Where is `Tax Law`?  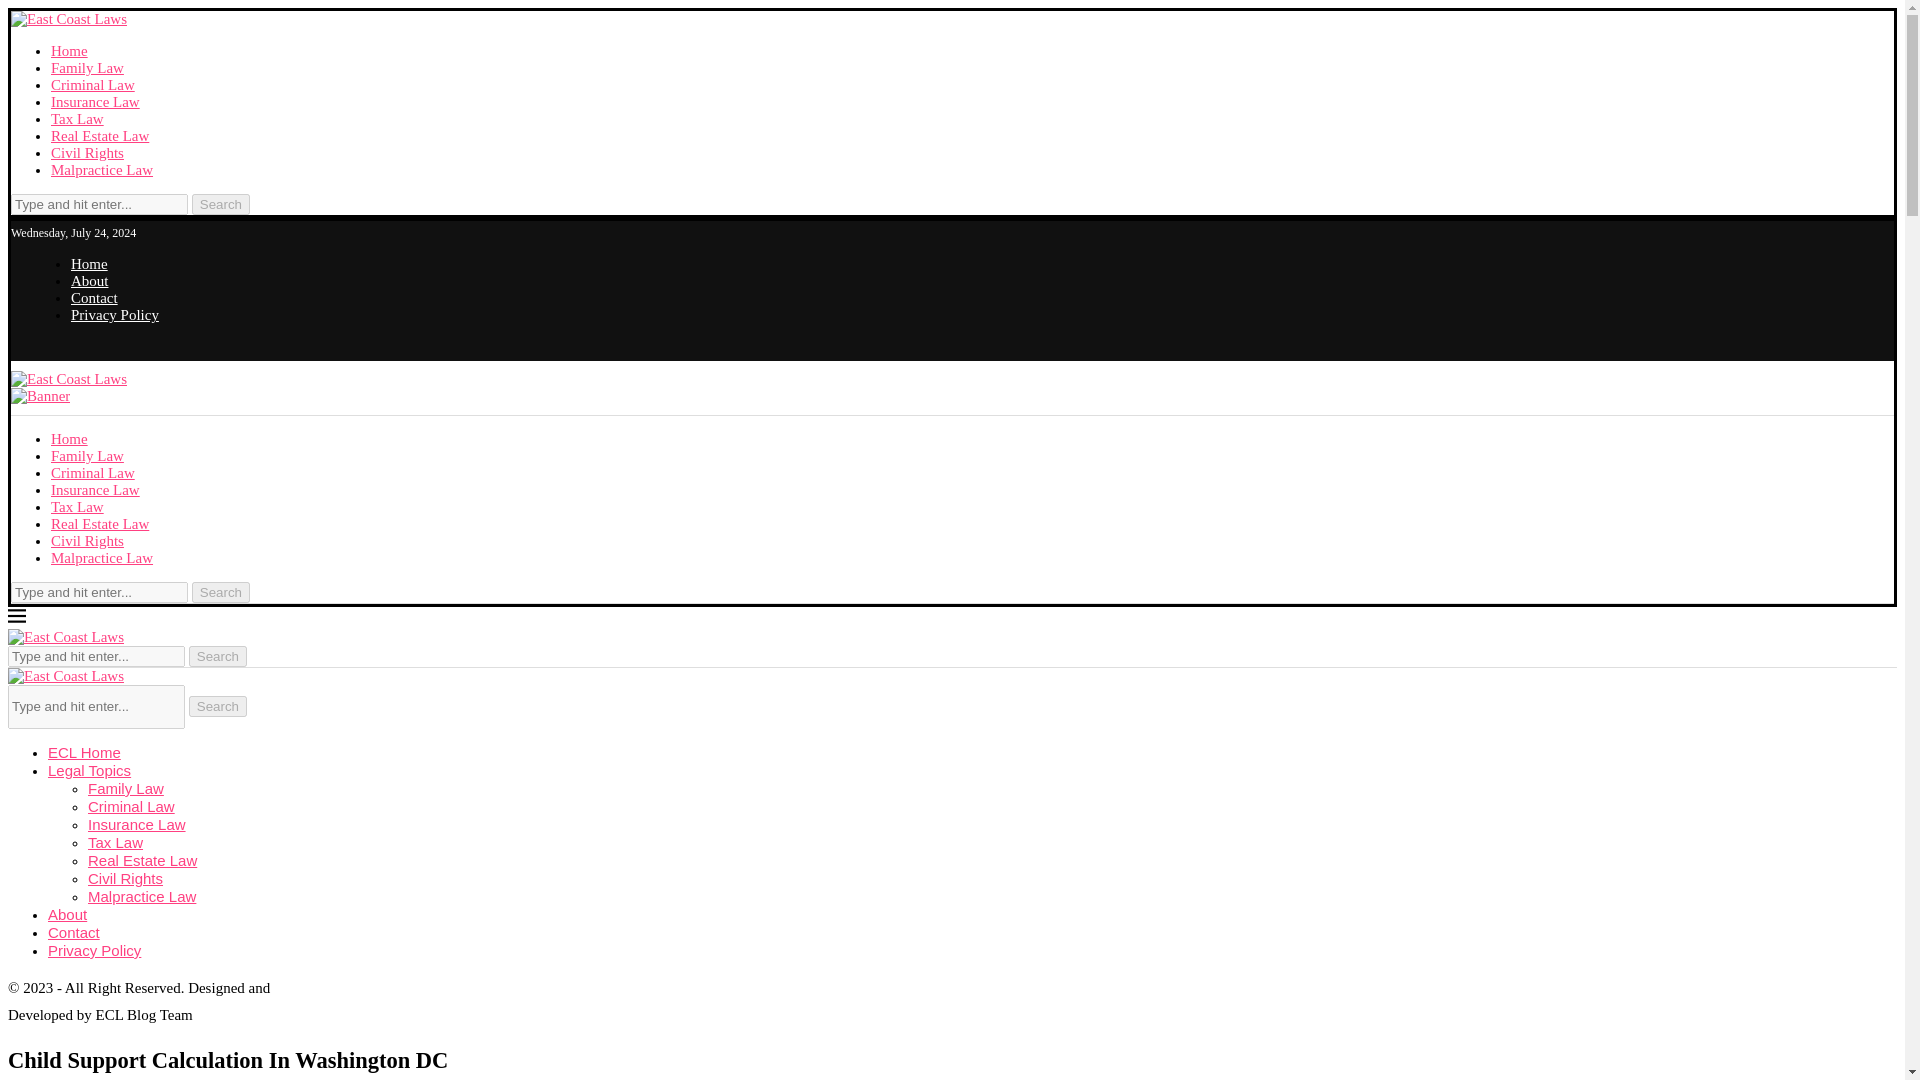 Tax Law is located at coordinates (77, 119).